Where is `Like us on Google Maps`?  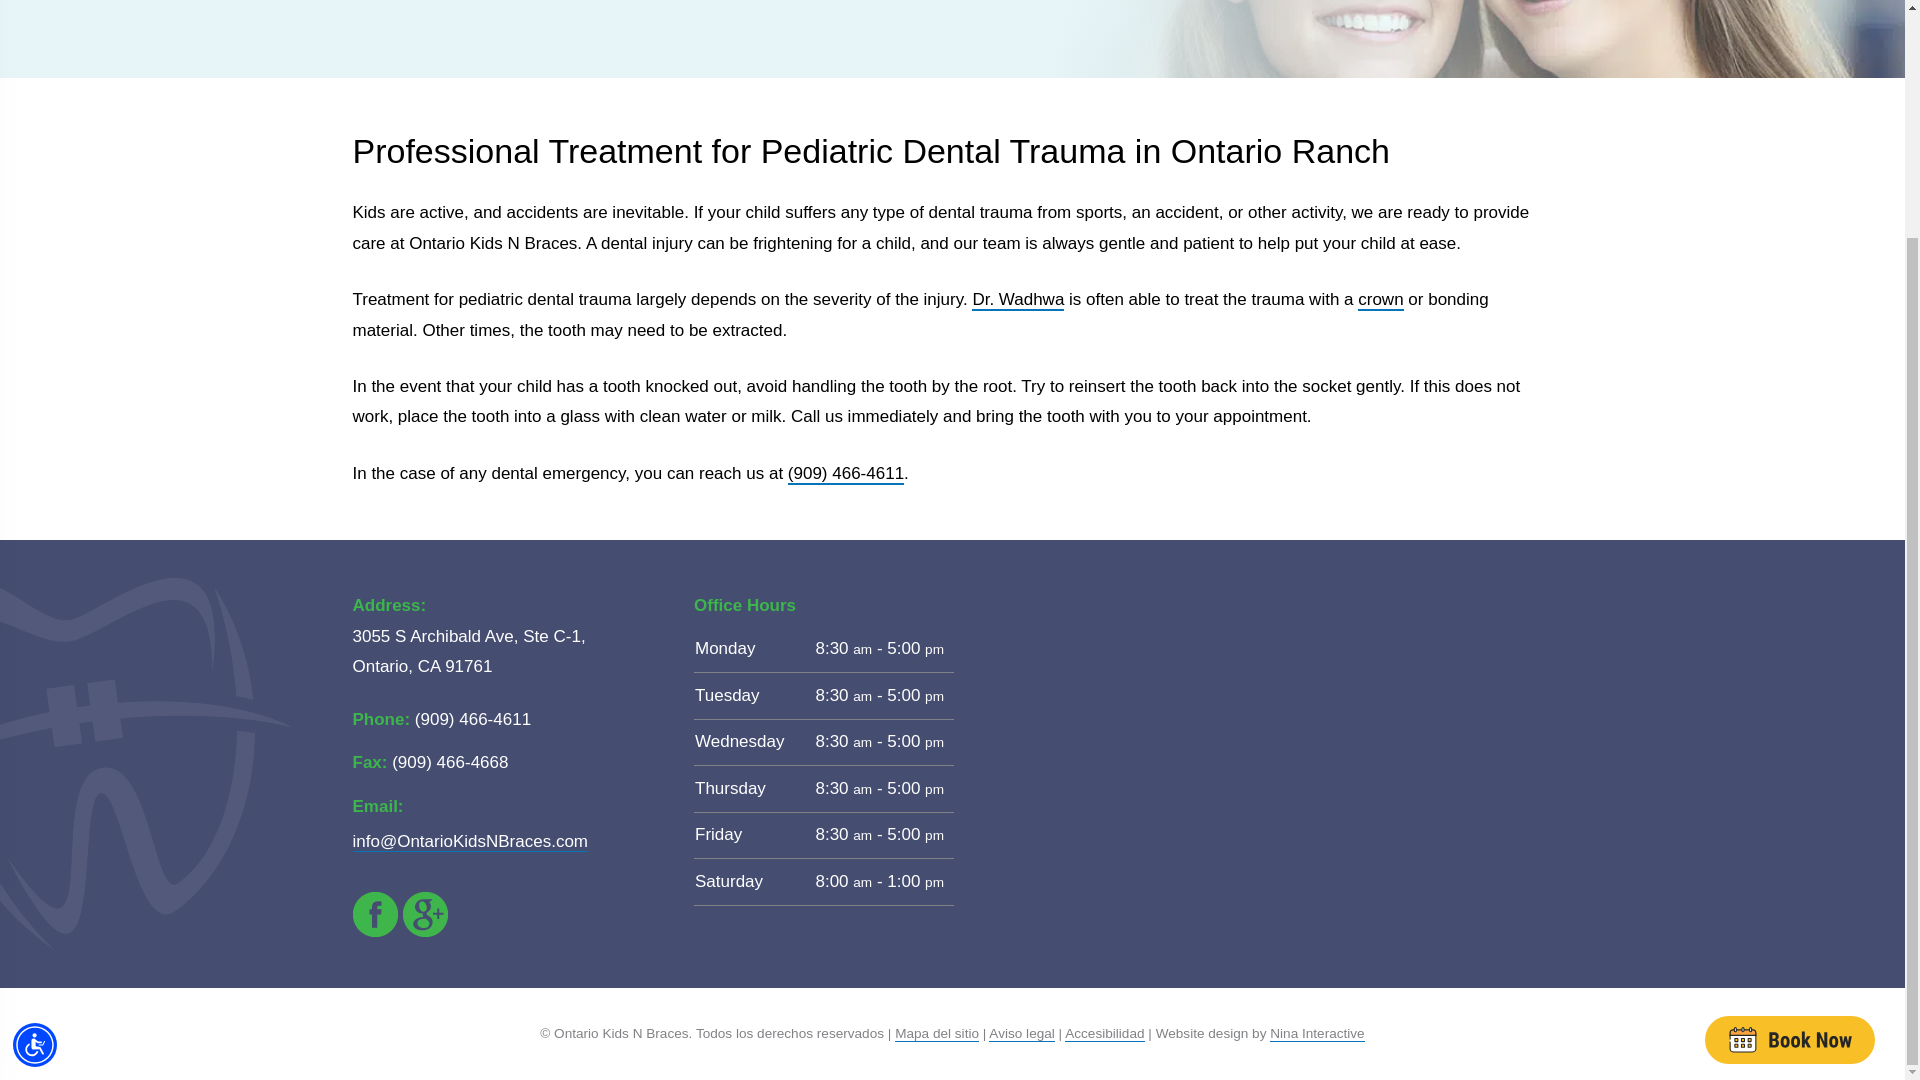 Like us on Google Maps is located at coordinates (424, 914).